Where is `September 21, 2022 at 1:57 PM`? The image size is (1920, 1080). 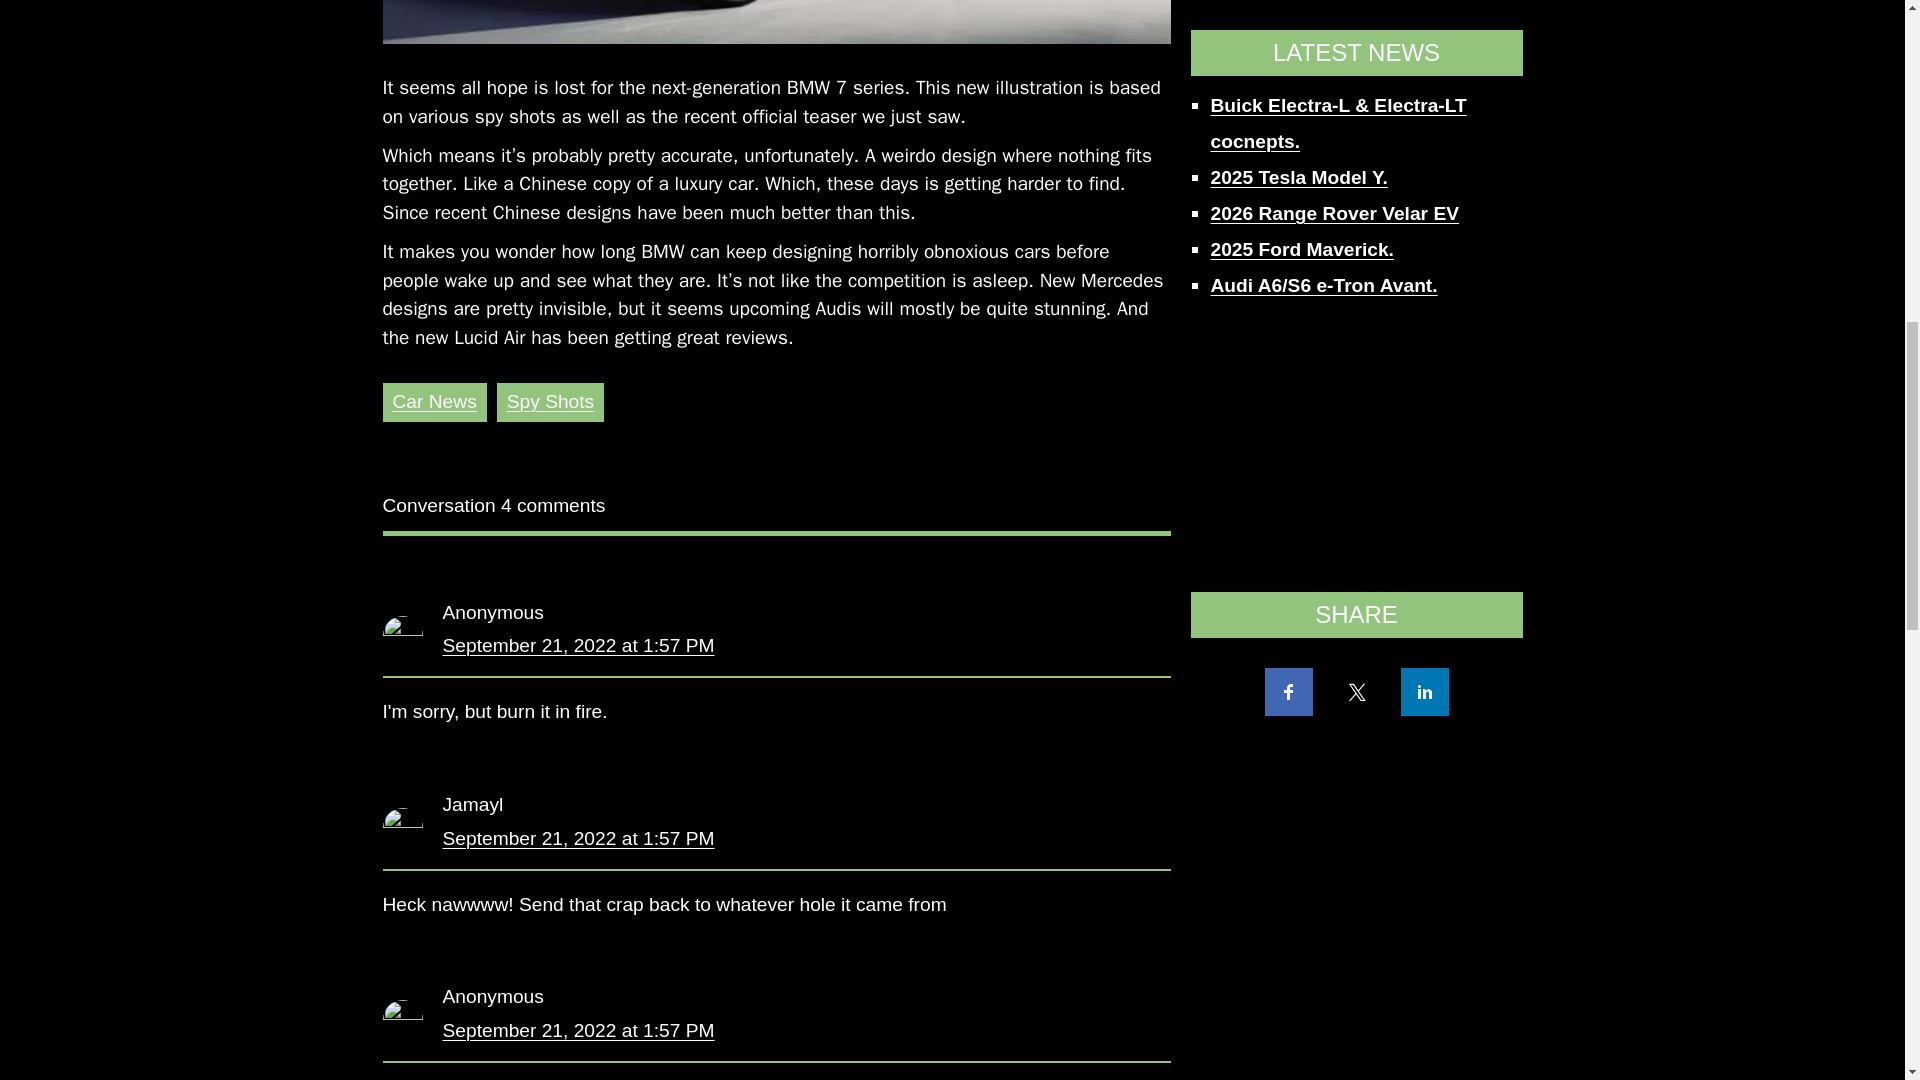
September 21, 2022 at 1:57 PM is located at coordinates (578, 838).